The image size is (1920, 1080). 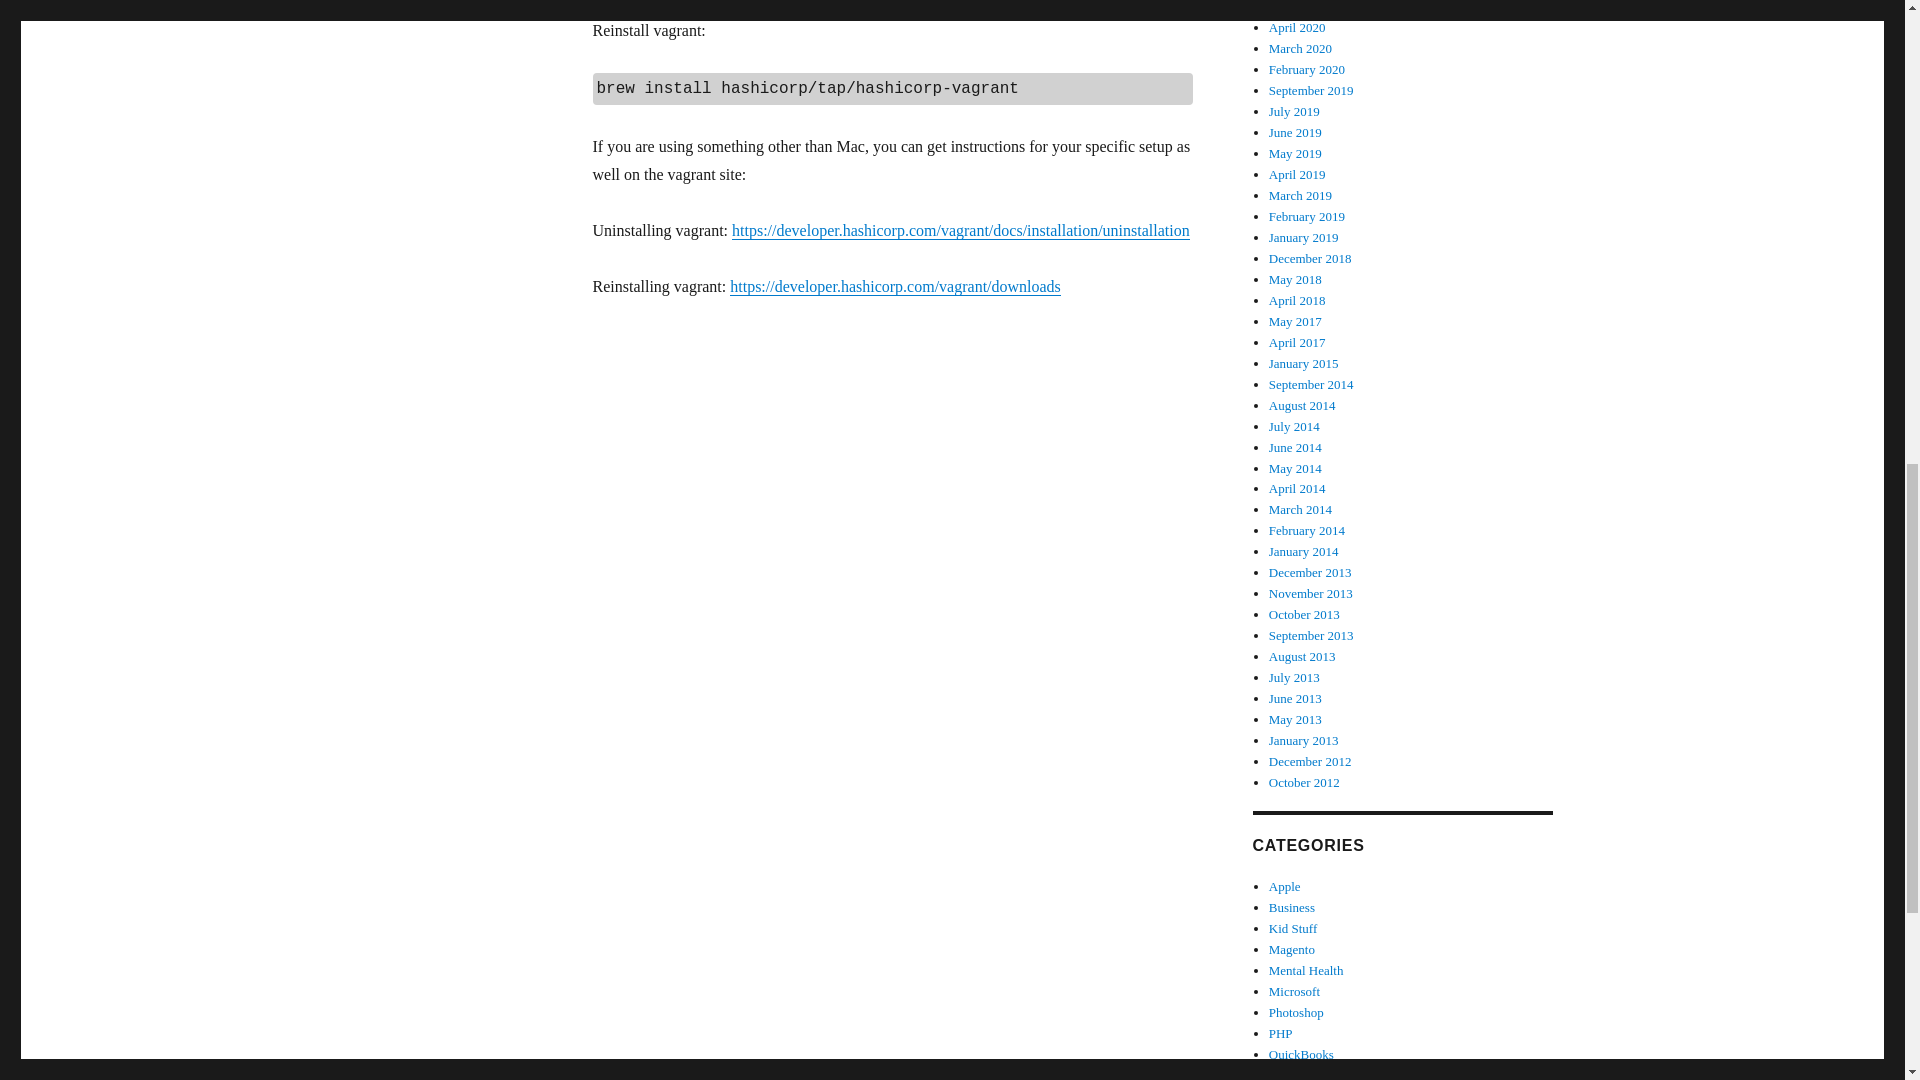 What do you see at coordinates (1311, 90) in the screenshot?
I see `September 2019` at bounding box center [1311, 90].